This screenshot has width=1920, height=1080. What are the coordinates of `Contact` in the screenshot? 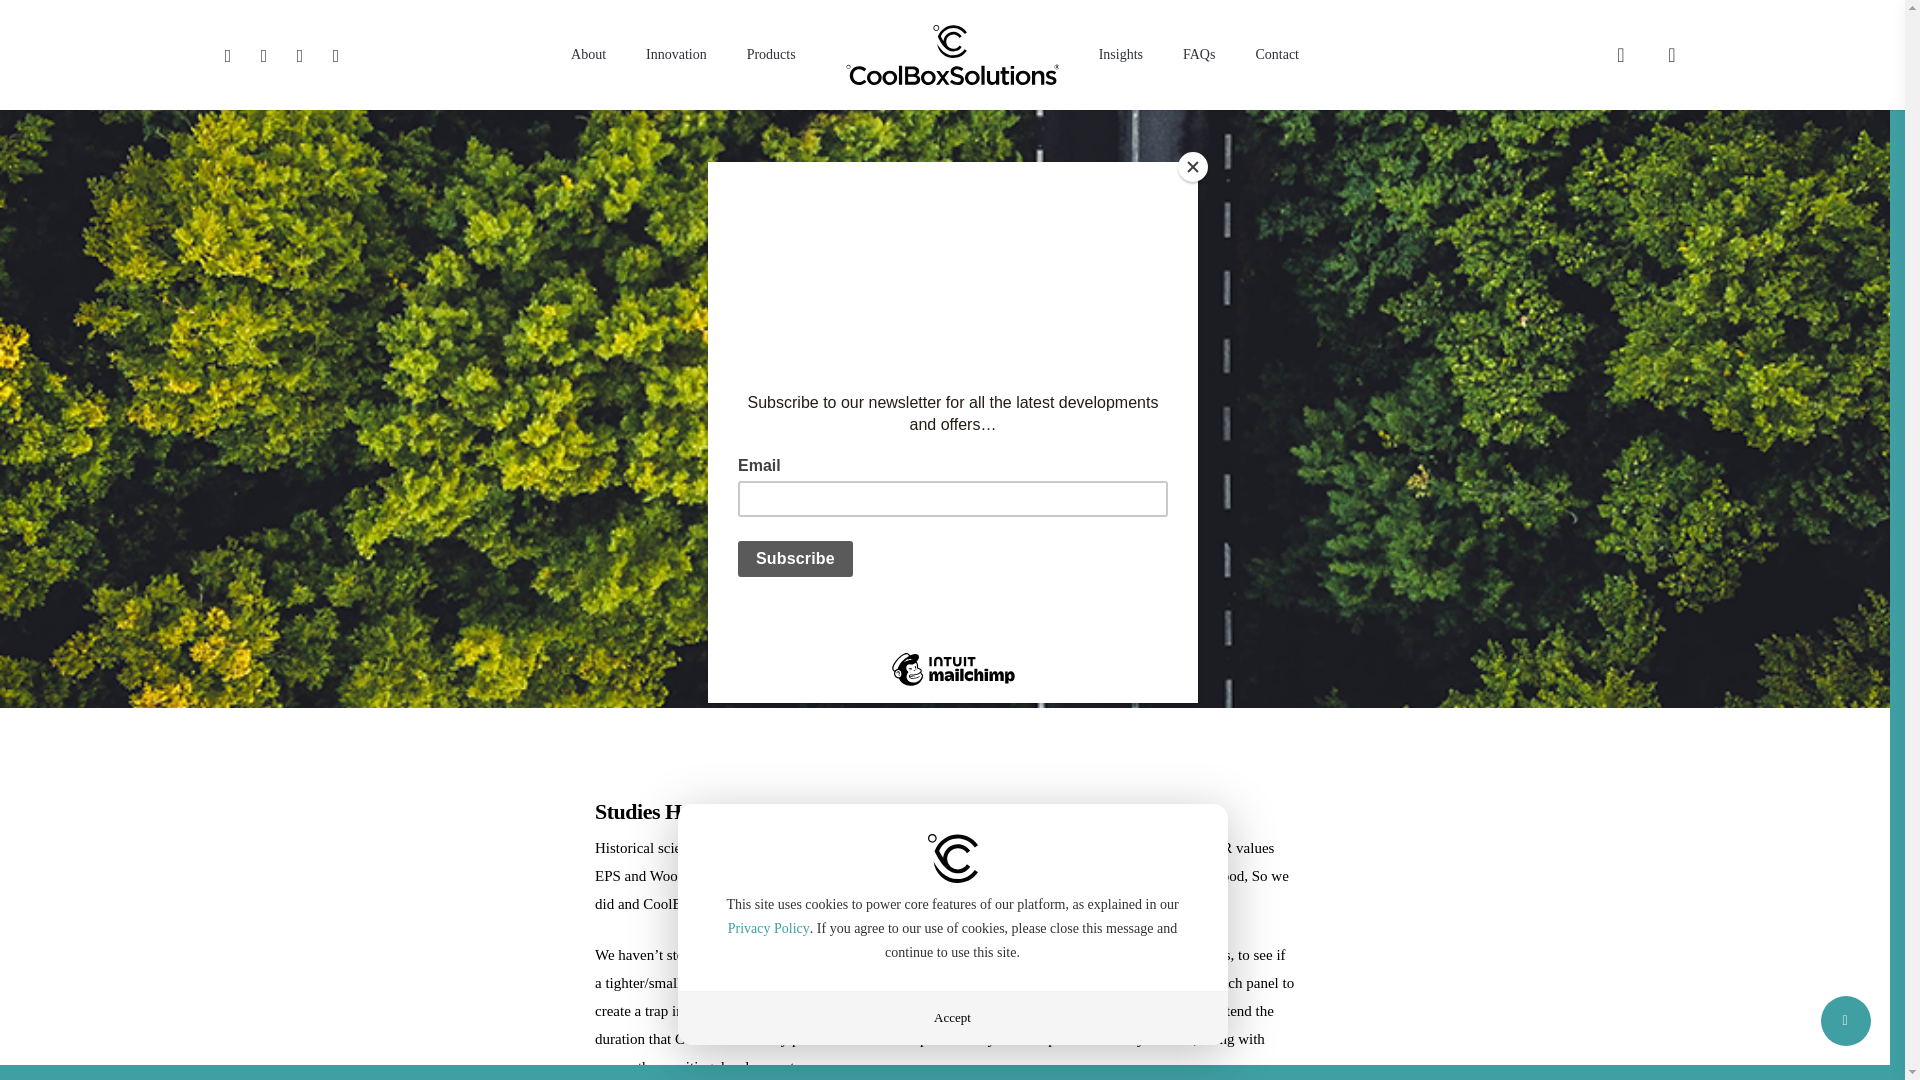 It's located at (1276, 54).